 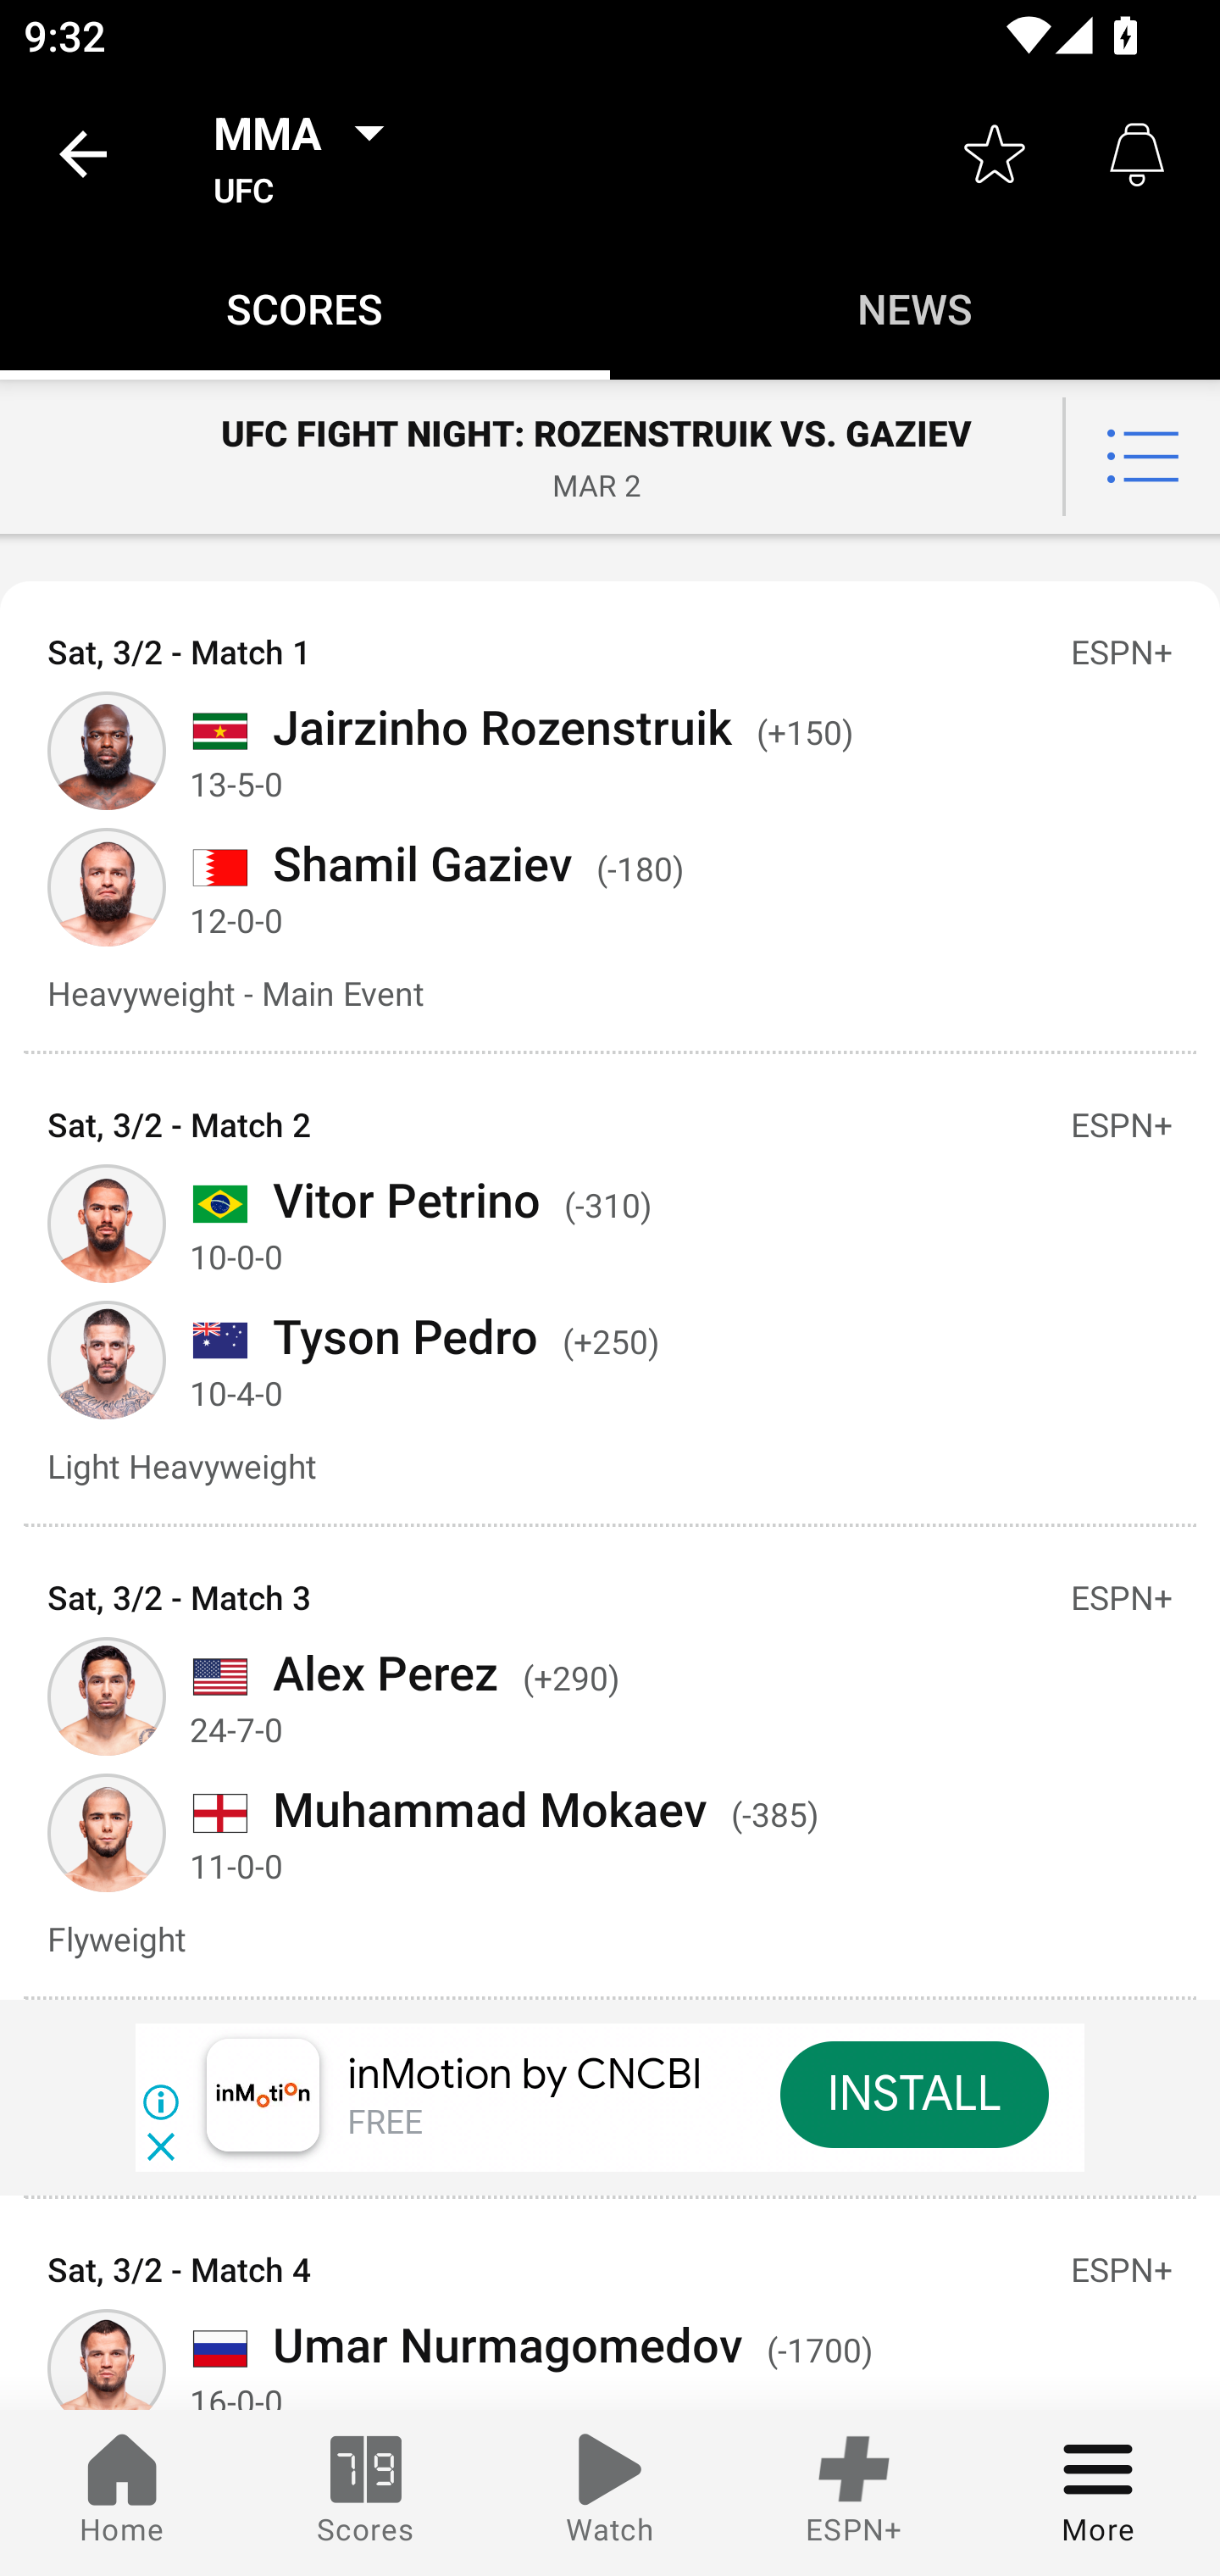 I want to click on News NEWS, so click(x=915, y=307).